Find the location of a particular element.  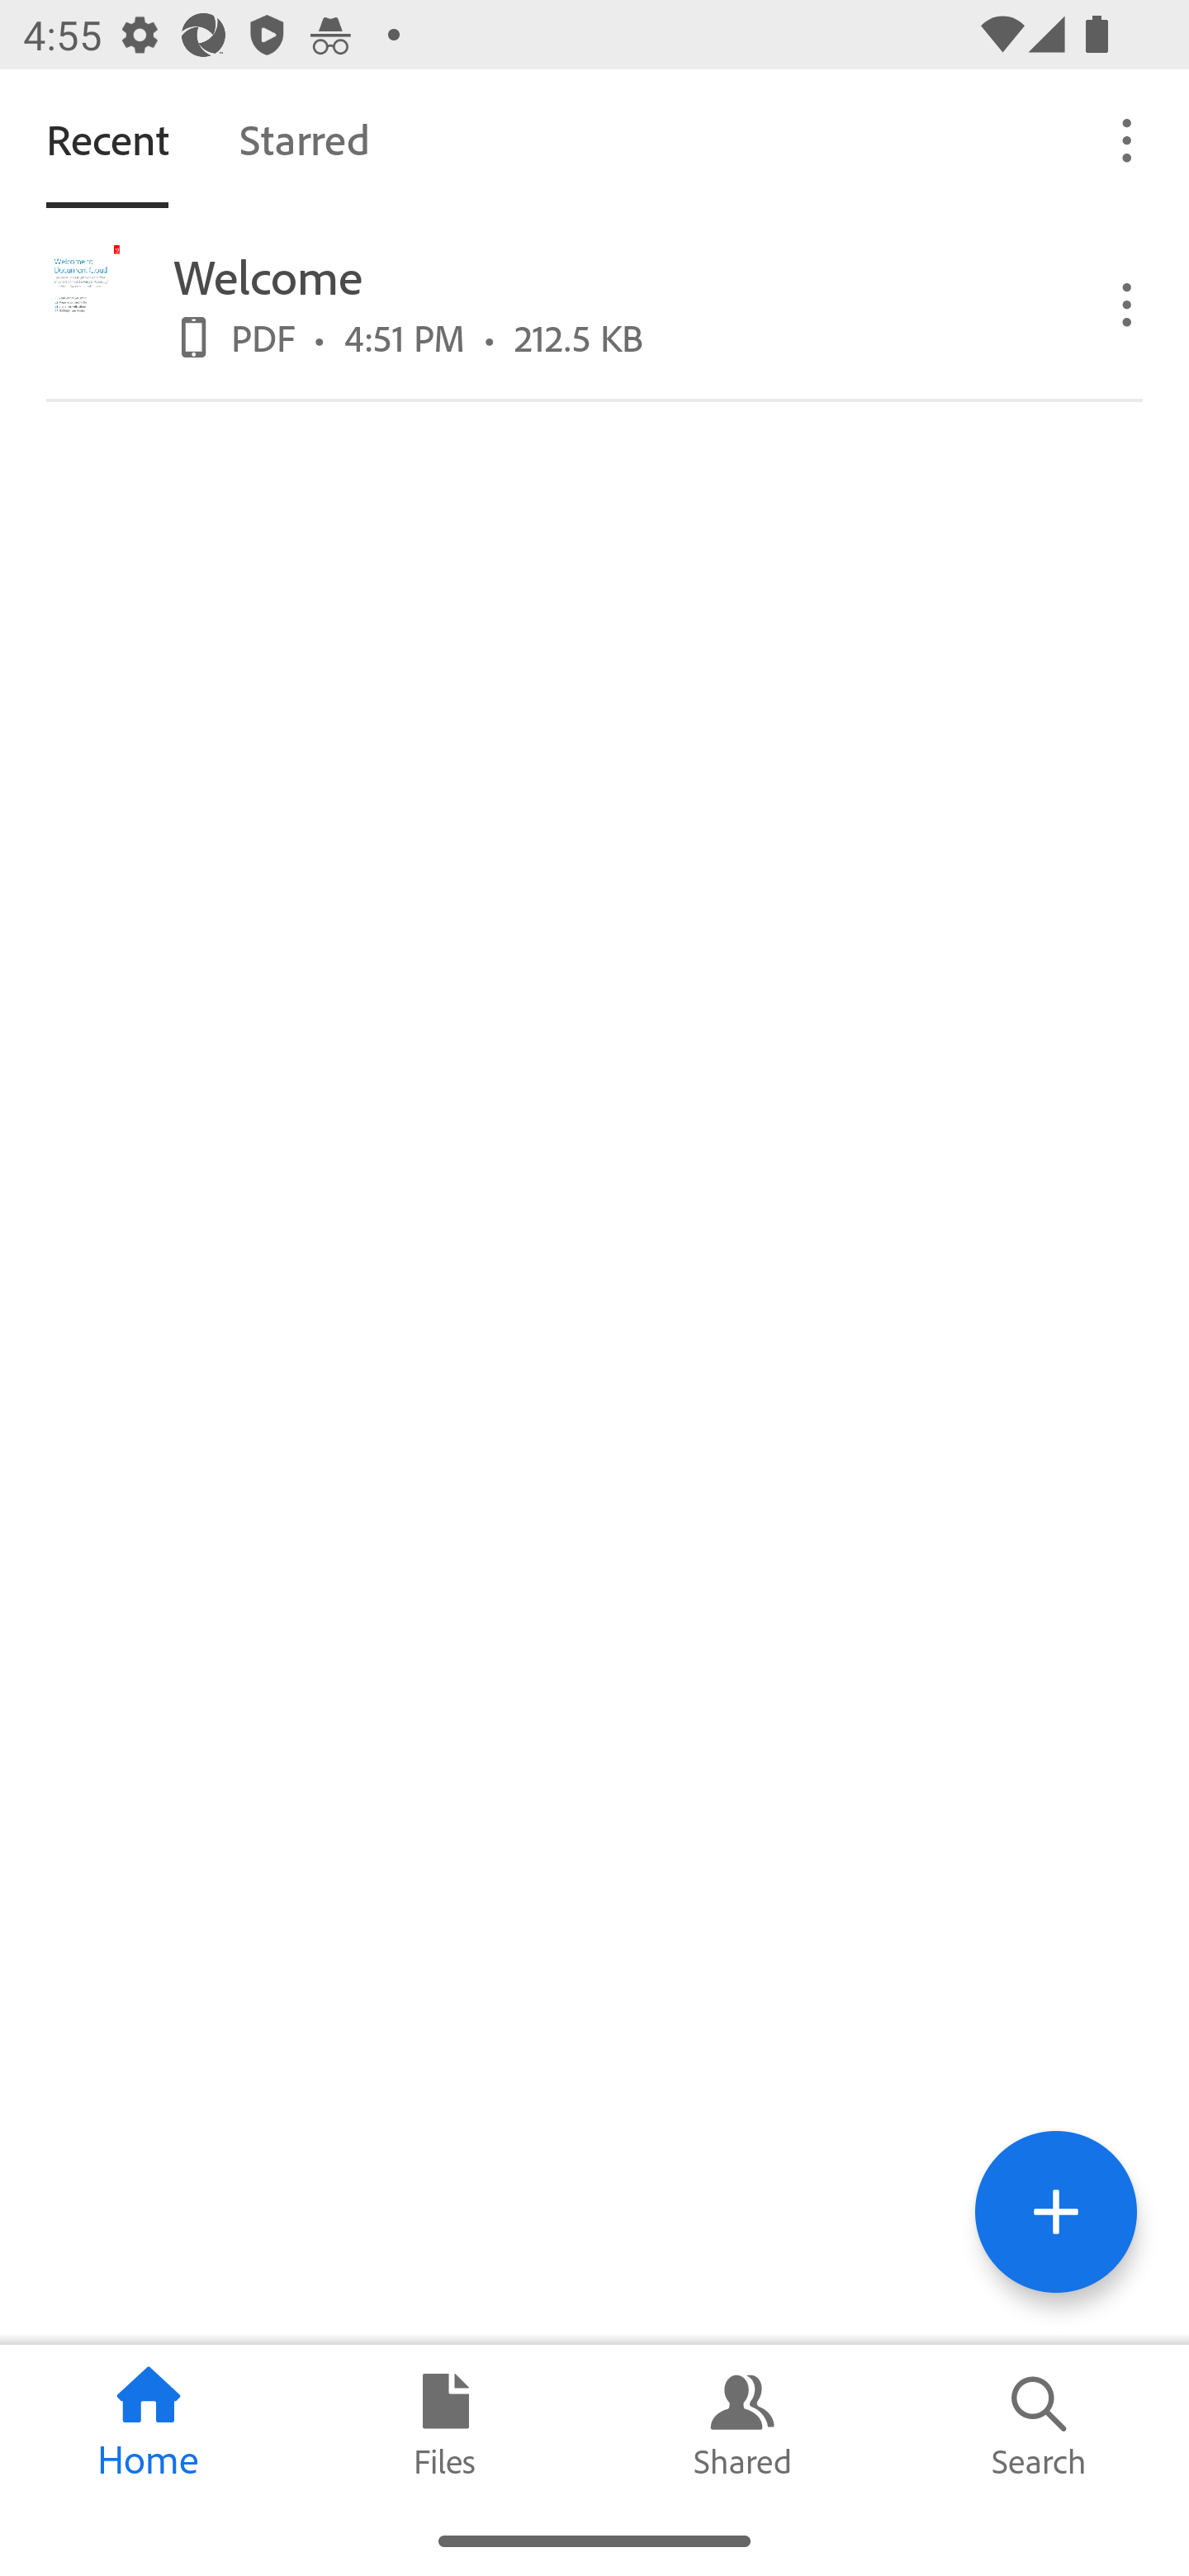

Starred is located at coordinates (304, 139).